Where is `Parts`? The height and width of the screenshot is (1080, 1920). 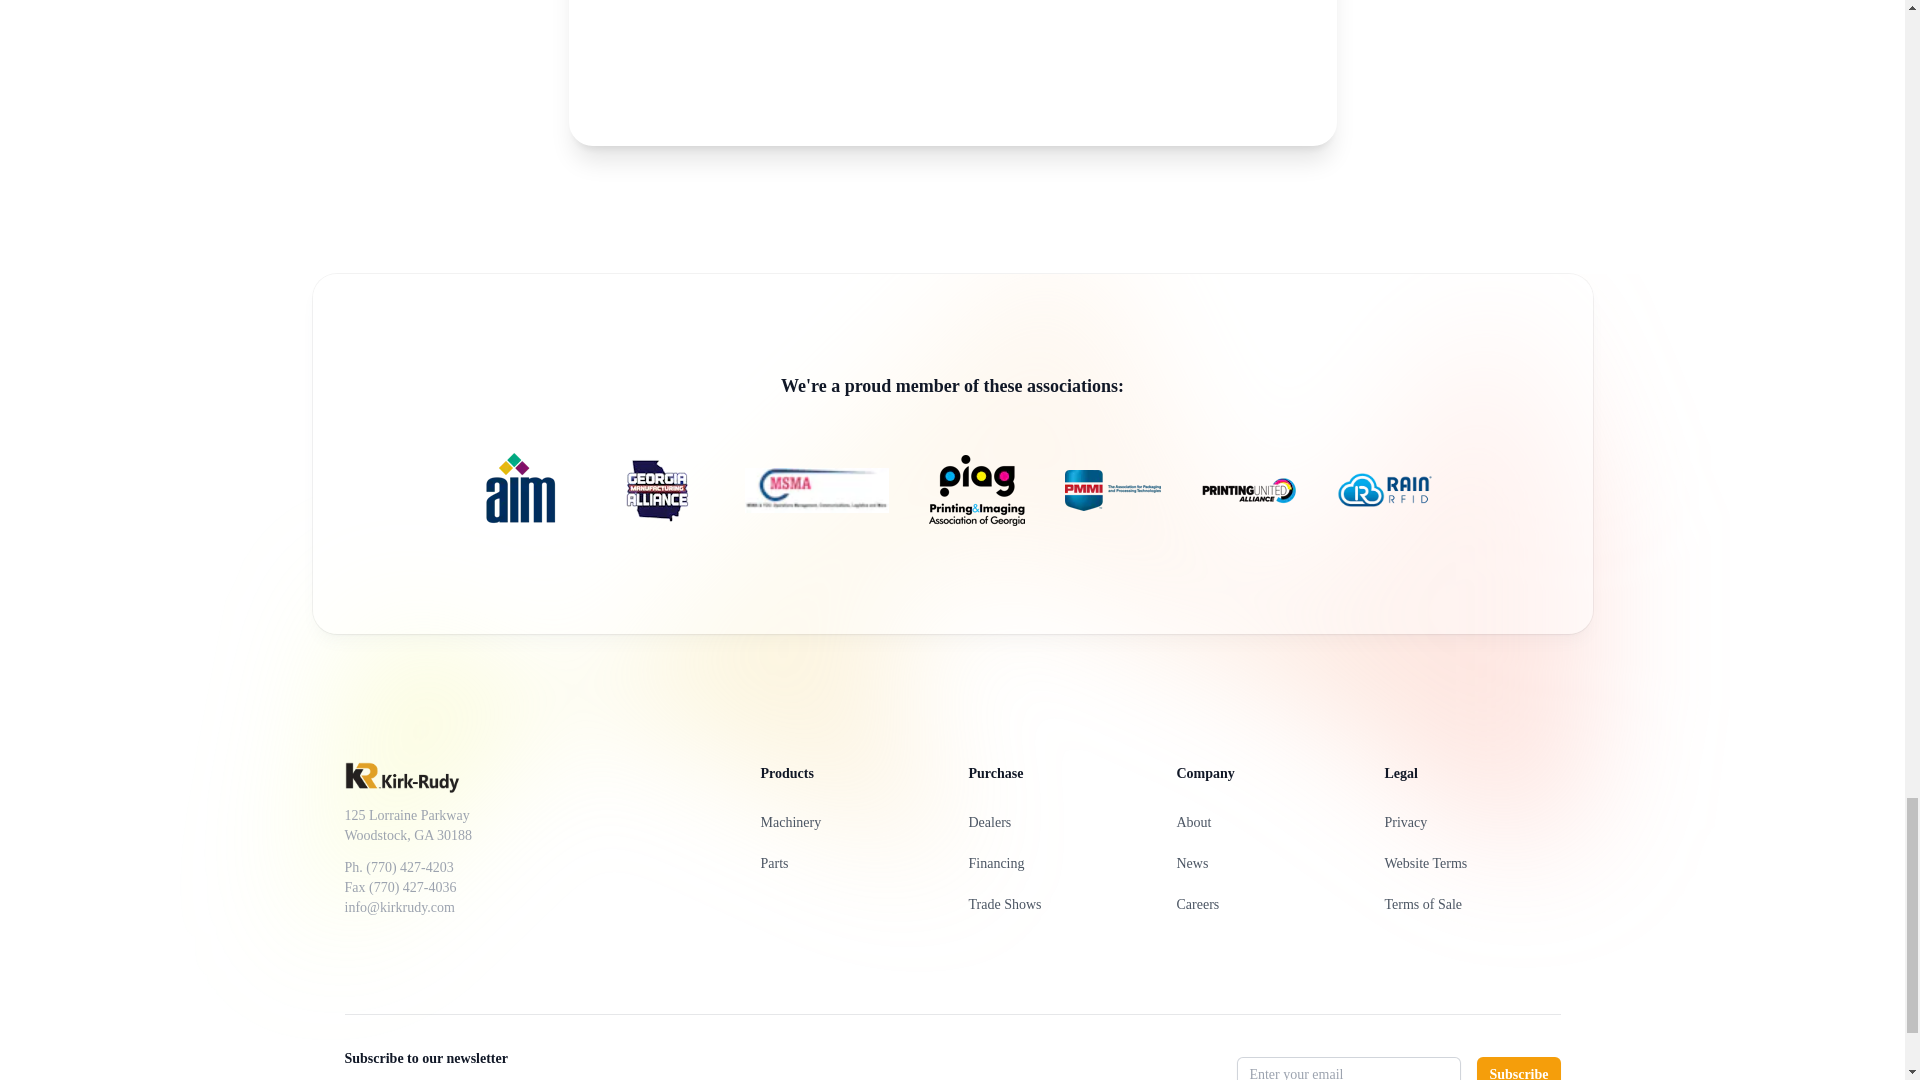
Parts is located at coordinates (774, 863).